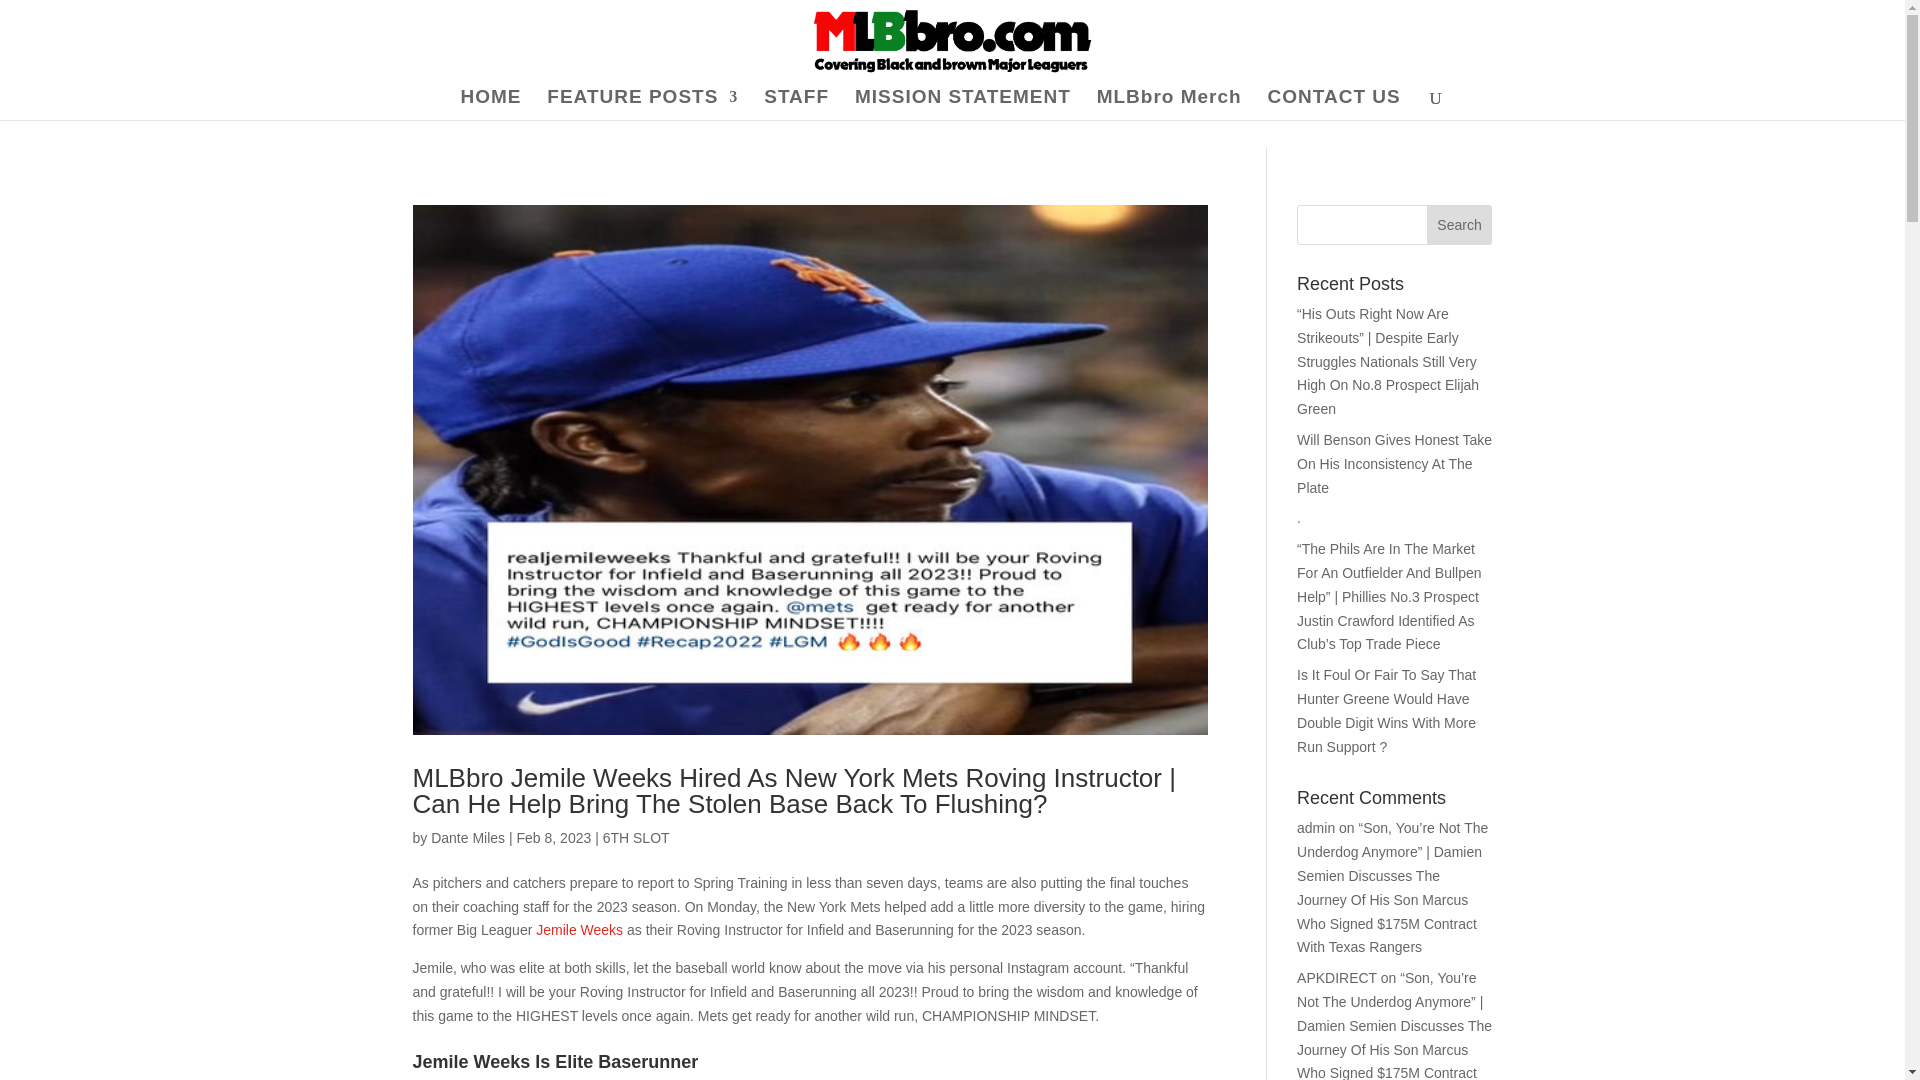  Describe the element at coordinates (467, 838) in the screenshot. I see `Posts by Dante Miles` at that location.